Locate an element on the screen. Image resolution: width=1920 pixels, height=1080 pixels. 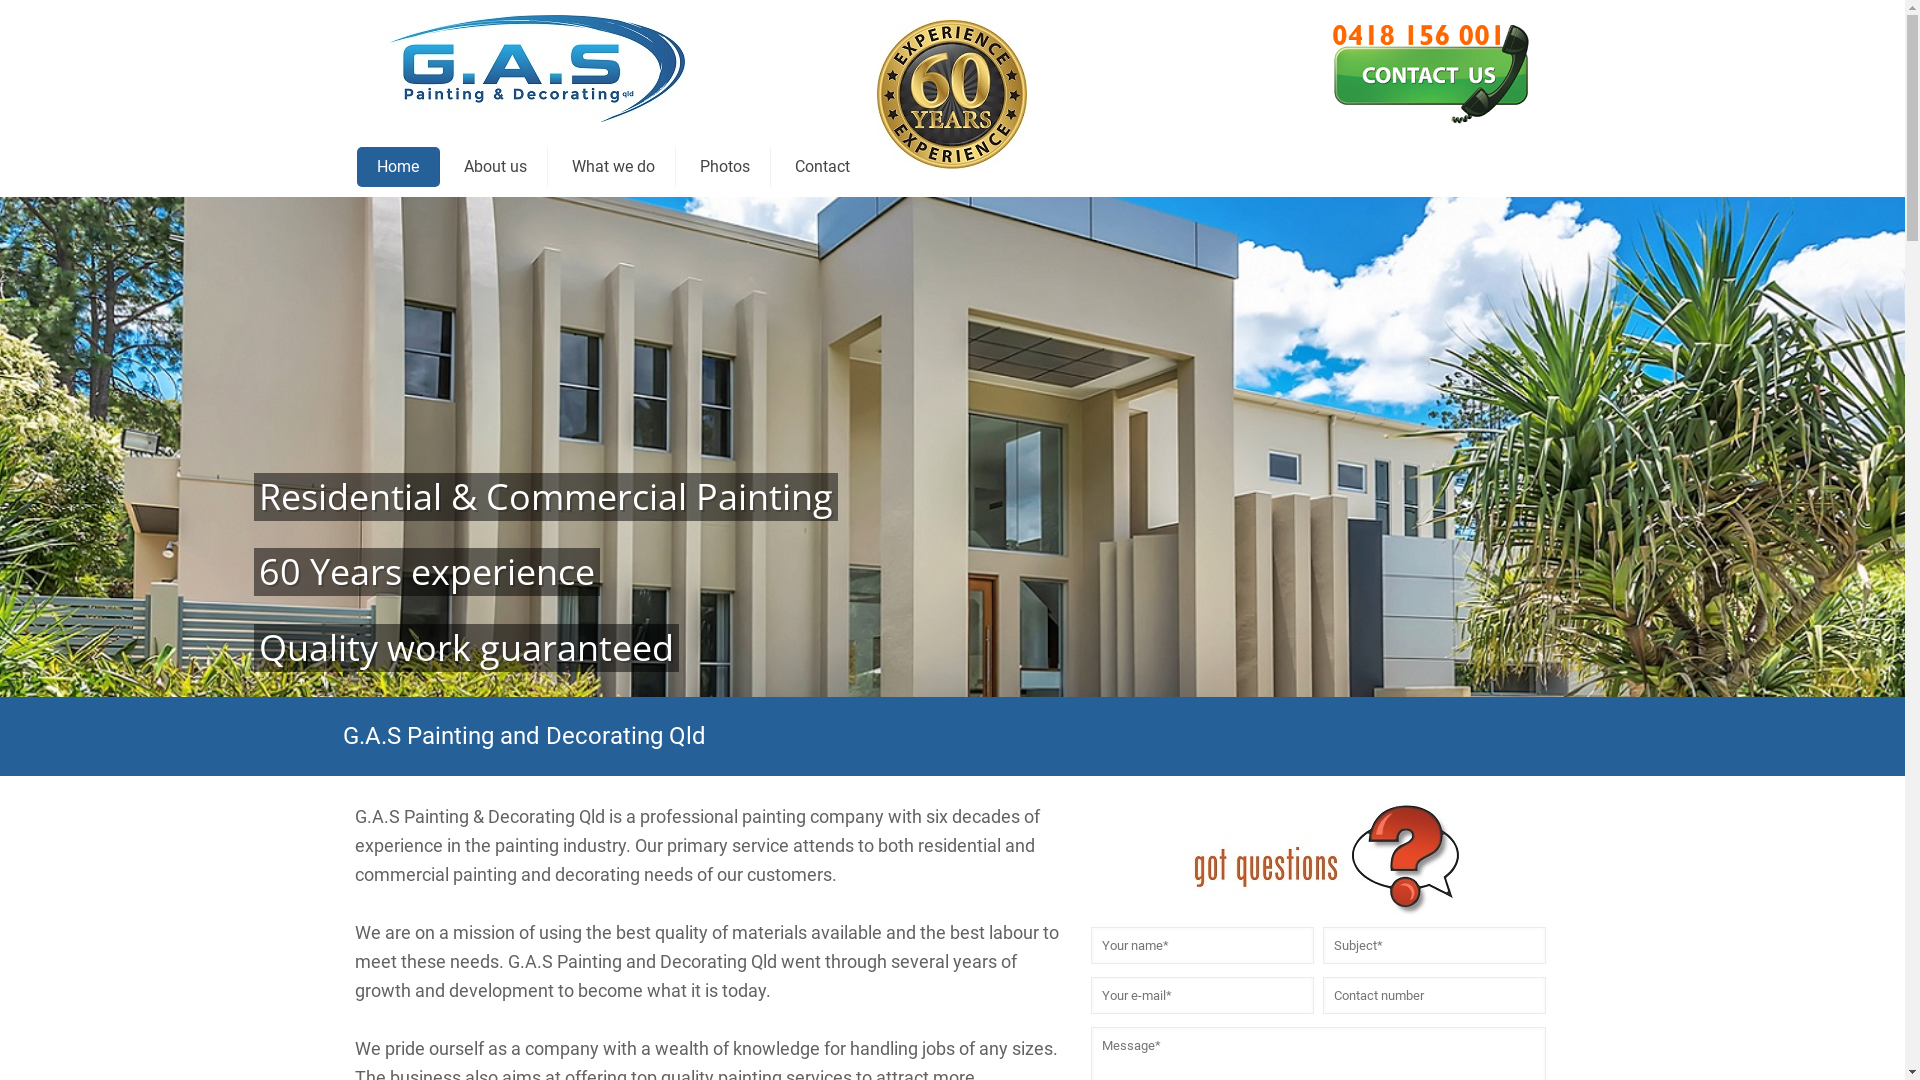
What we do is located at coordinates (614, 166).